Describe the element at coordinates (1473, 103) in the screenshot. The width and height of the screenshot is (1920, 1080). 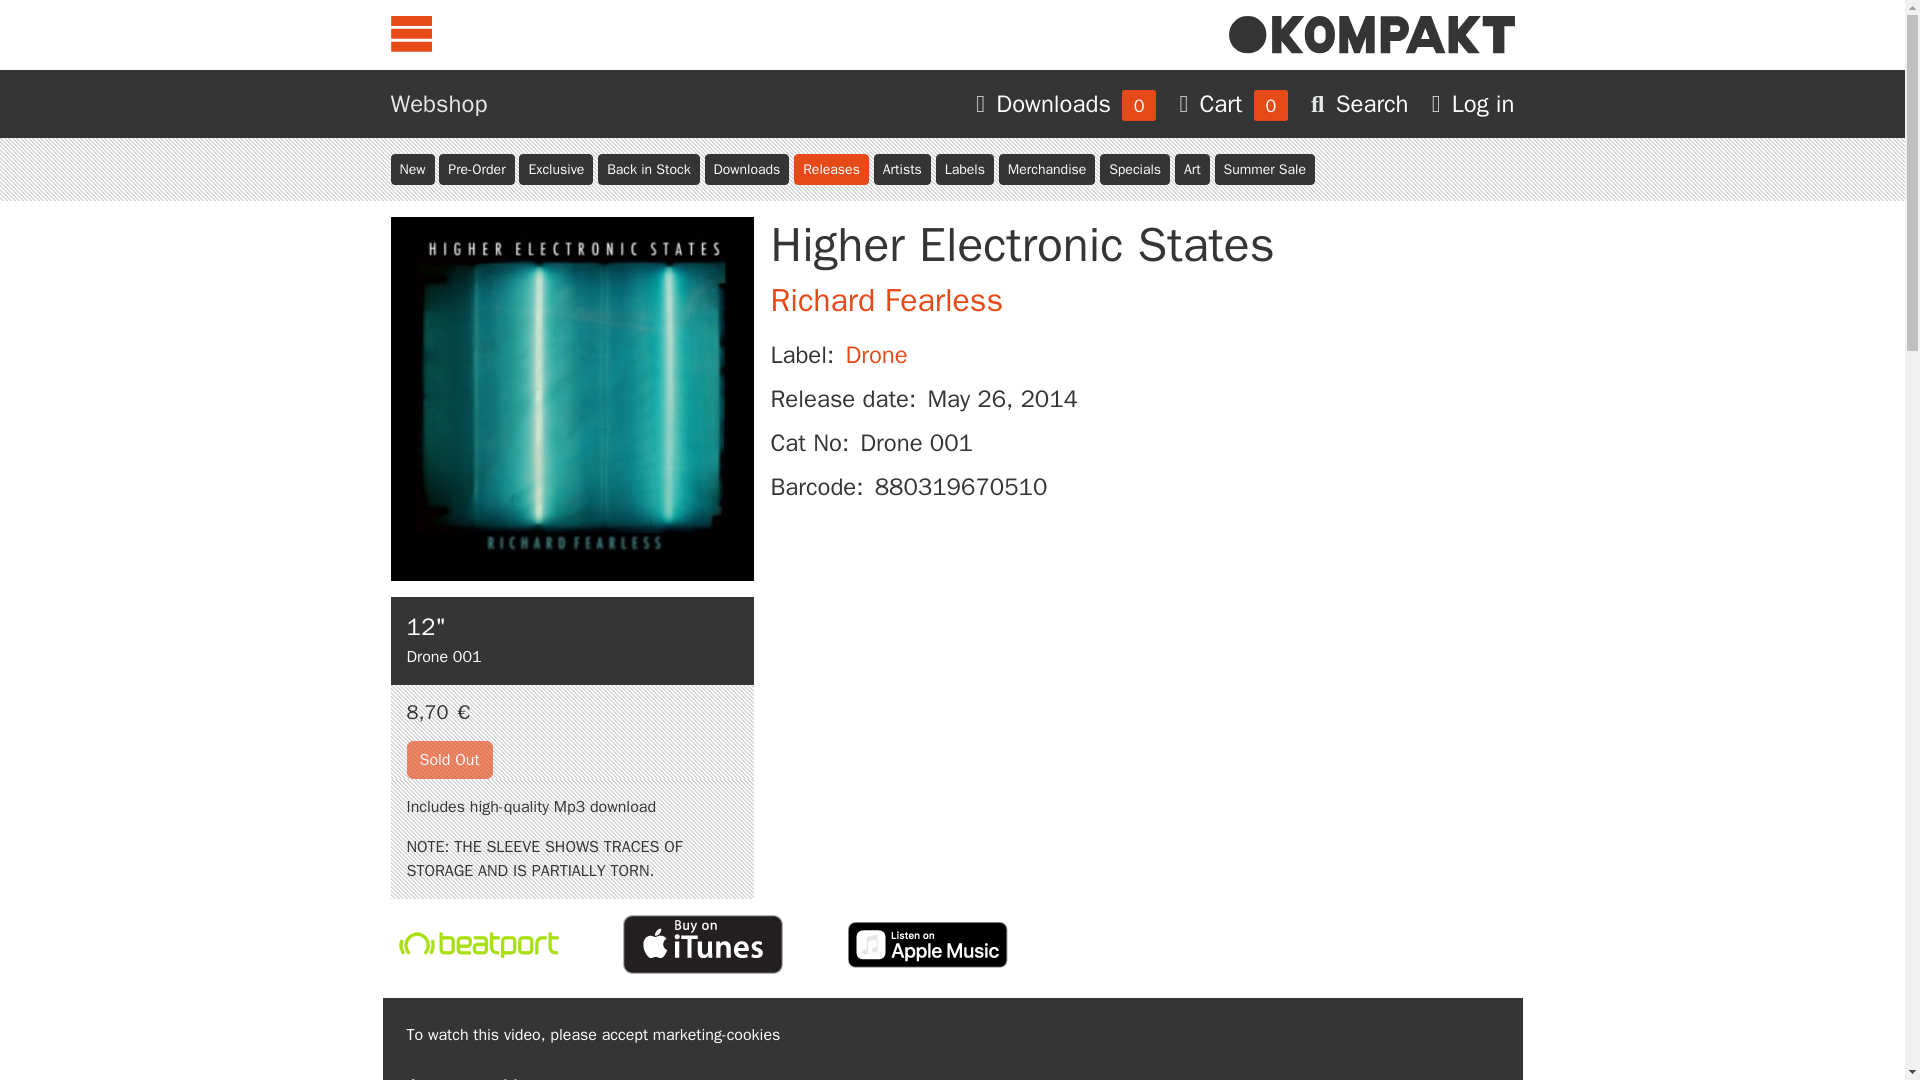
I see `Log in` at that location.